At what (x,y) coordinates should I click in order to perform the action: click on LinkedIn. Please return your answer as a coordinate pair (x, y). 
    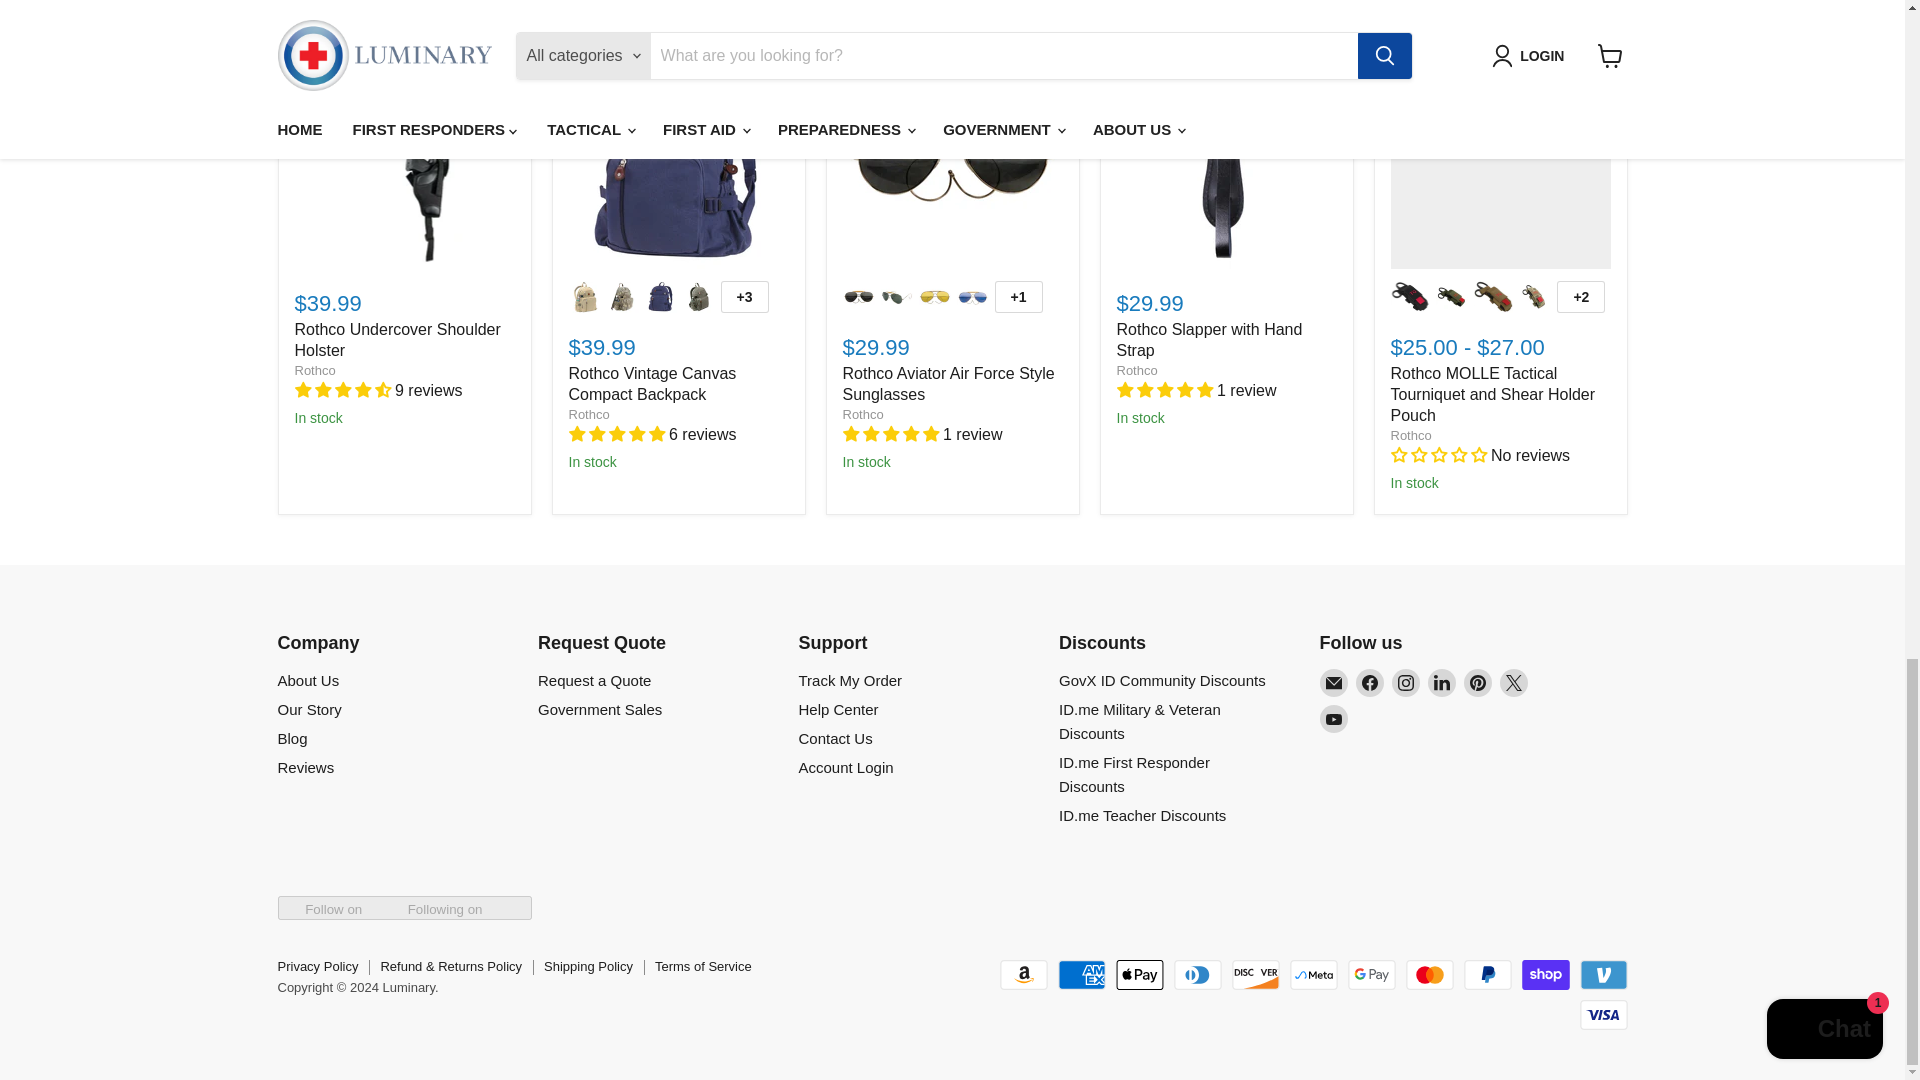
    Looking at the image, I should click on (1442, 682).